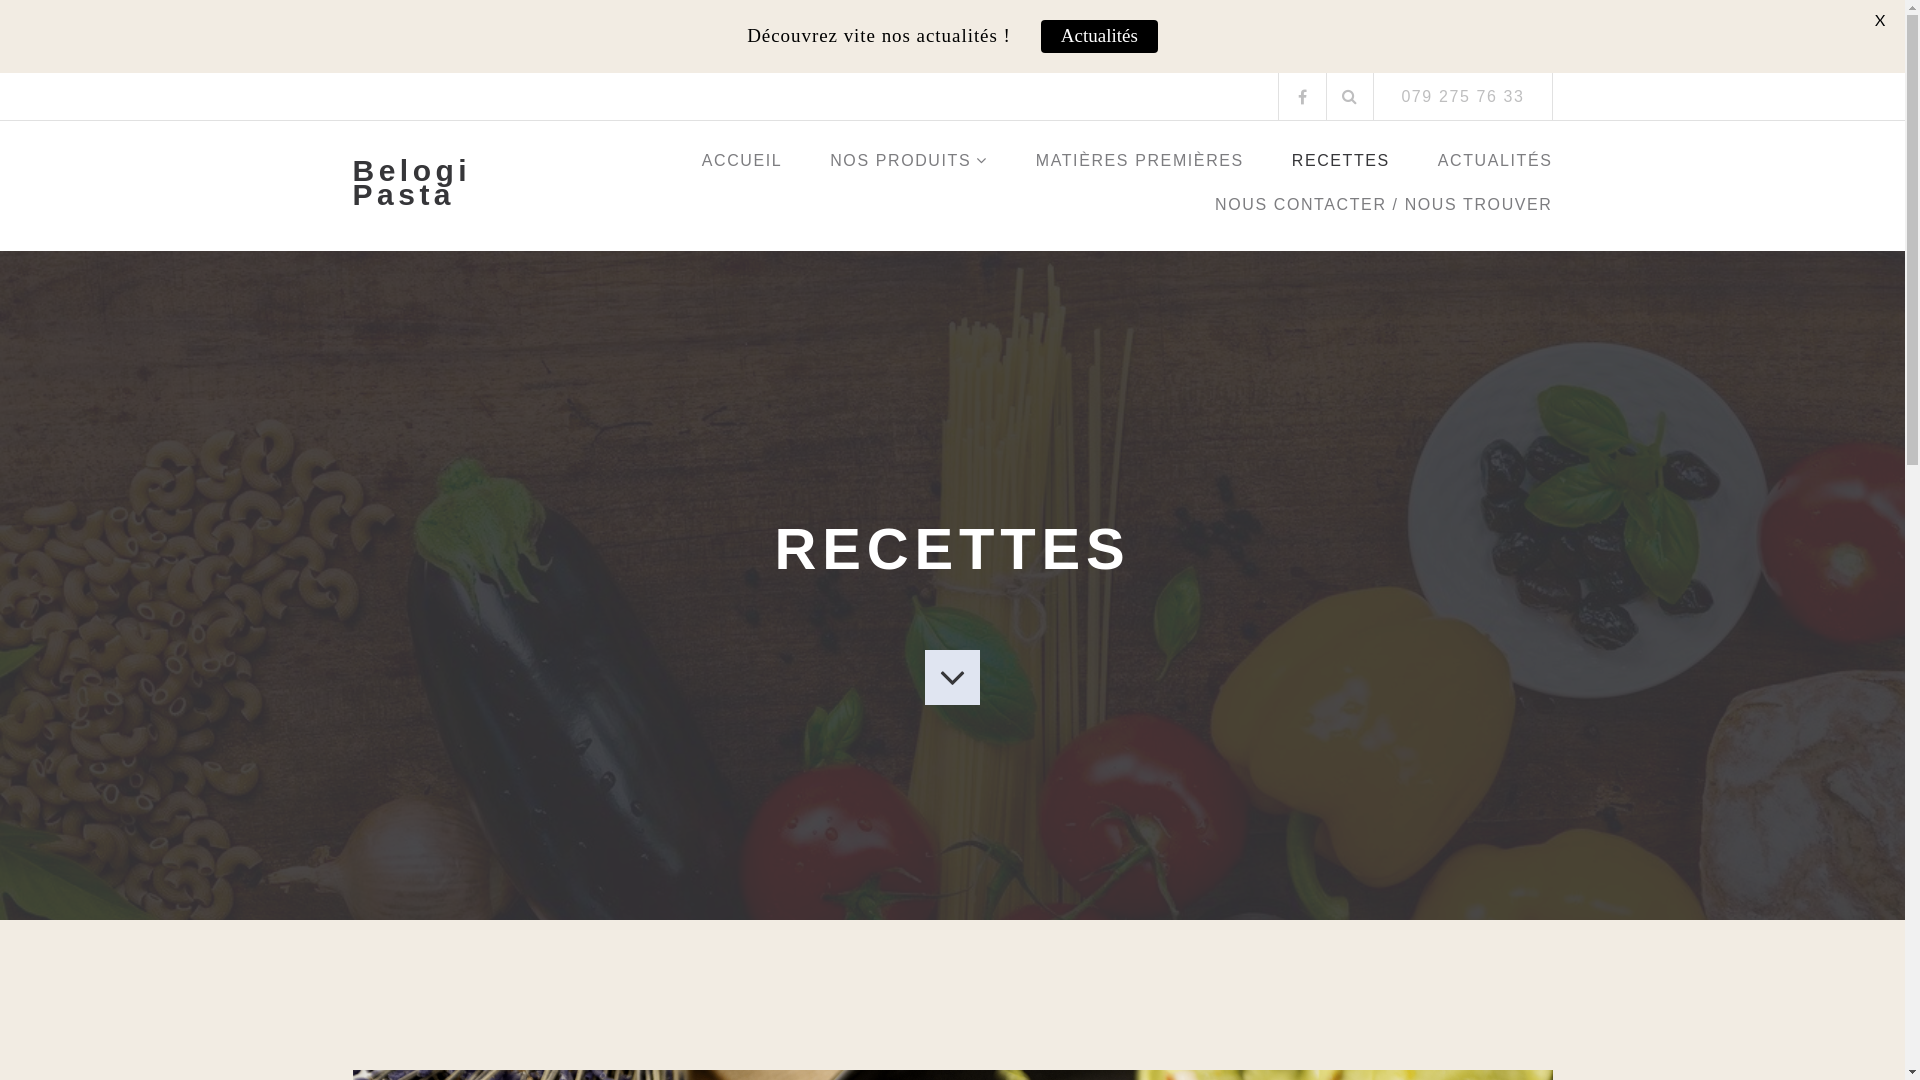 The height and width of the screenshot is (1080, 1920). What do you see at coordinates (1302, 97) in the screenshot?
I see `Facebook` at bounding box center [1302, 97].